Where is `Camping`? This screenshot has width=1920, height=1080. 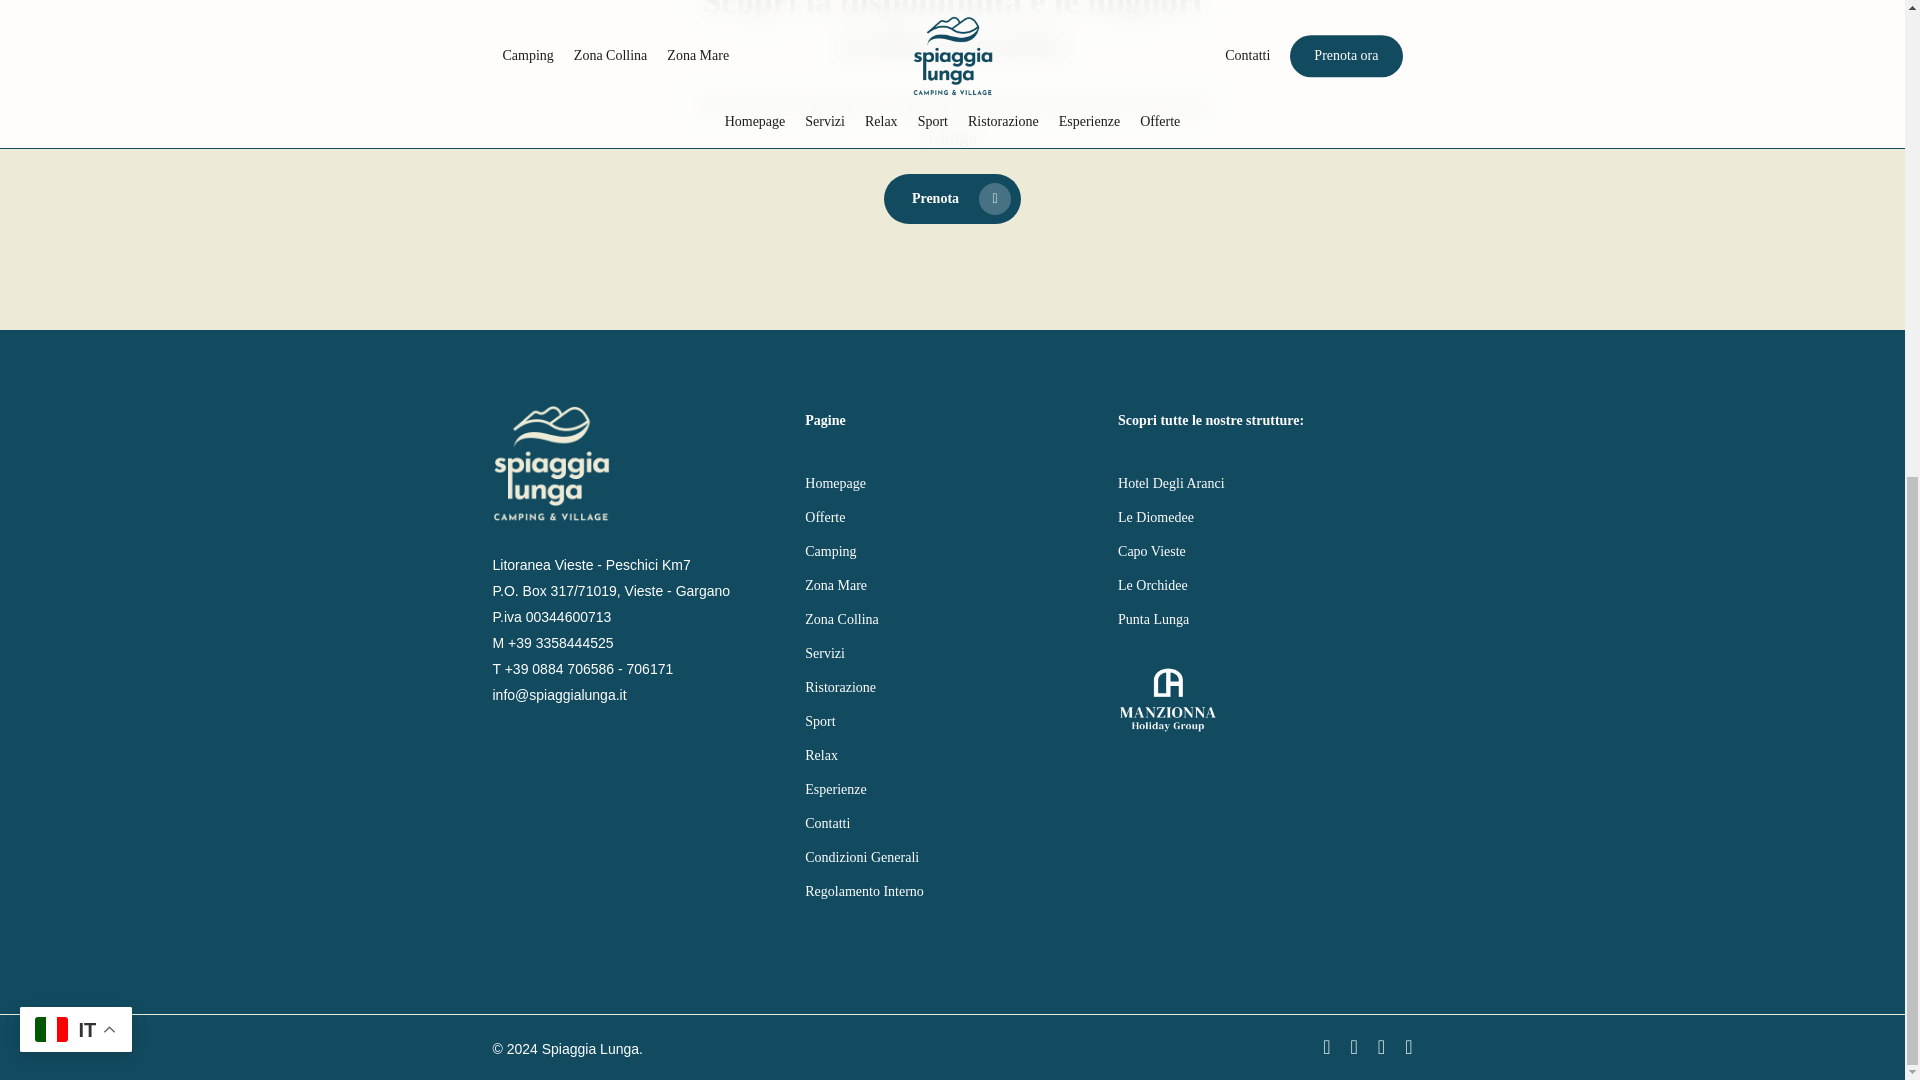 Camping is located at coordinates (951, 551).